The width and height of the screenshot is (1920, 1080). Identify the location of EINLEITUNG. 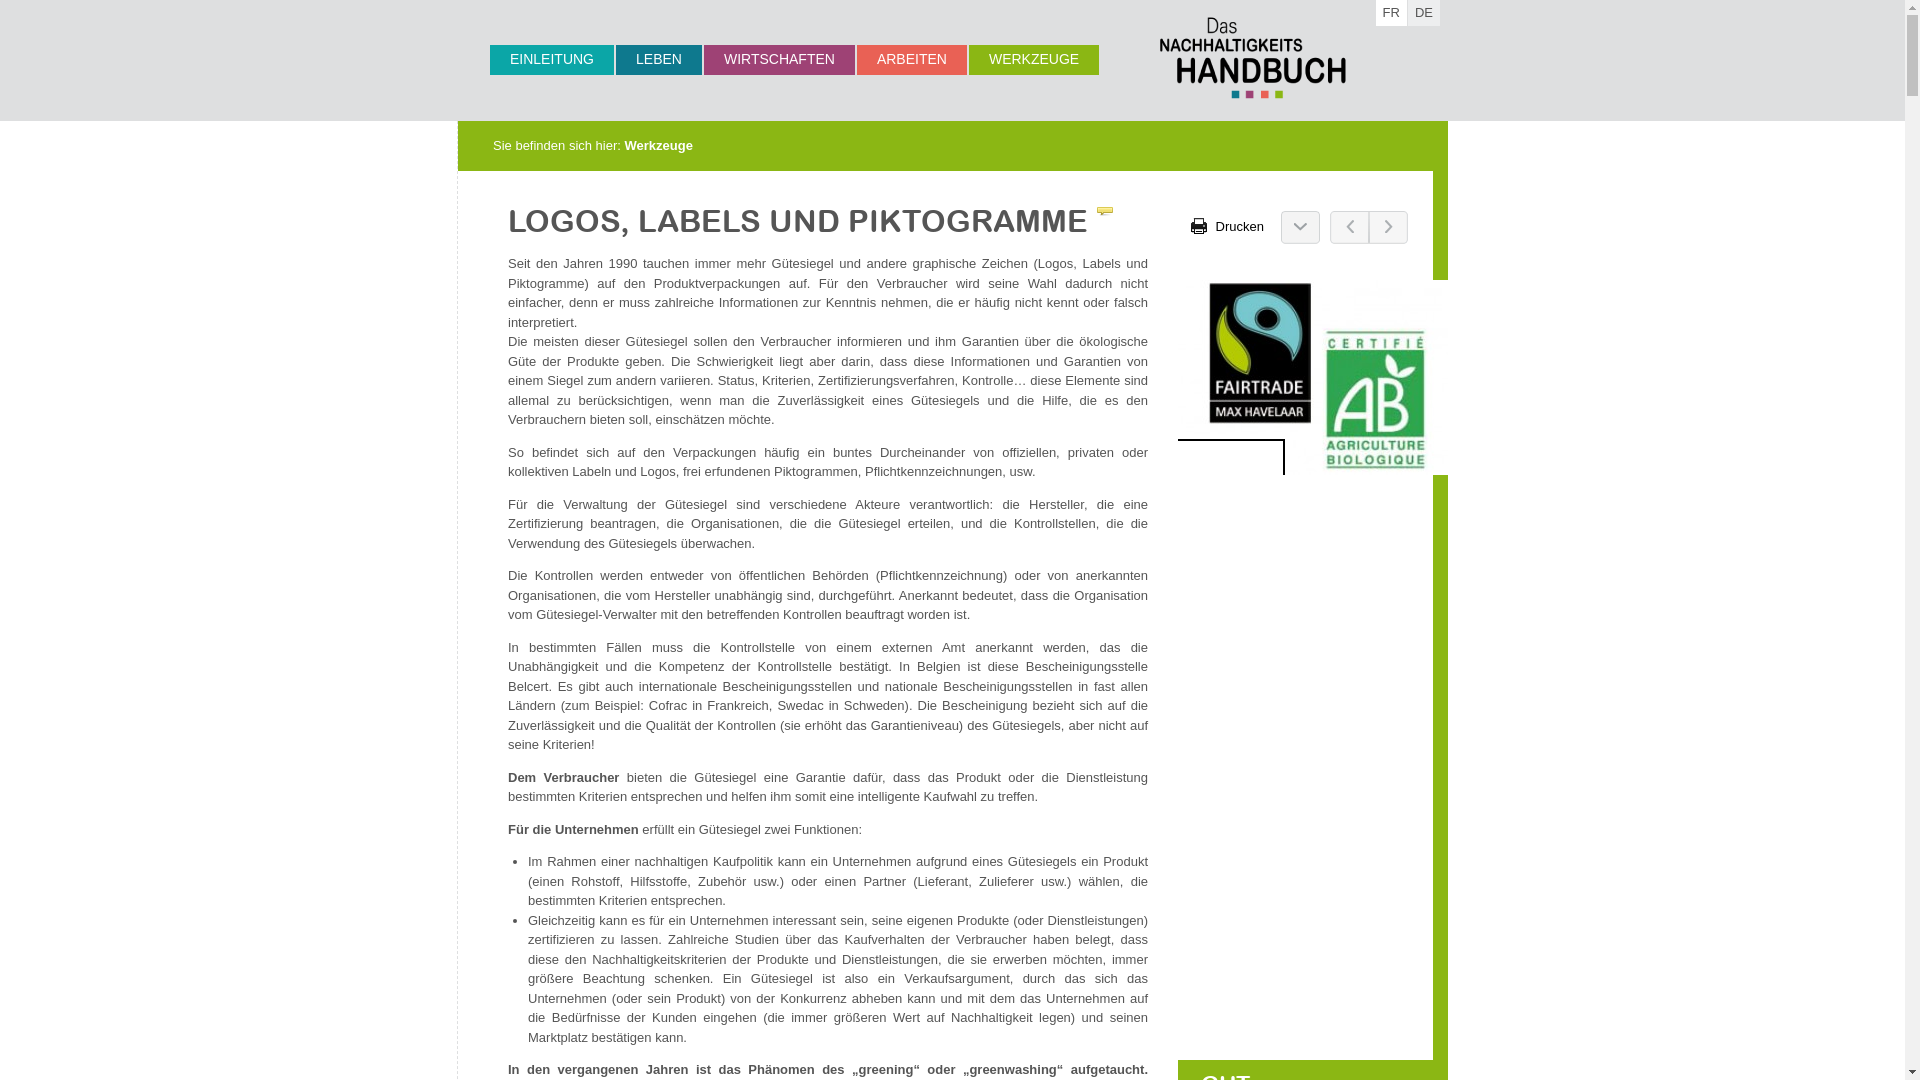
(552, 60).